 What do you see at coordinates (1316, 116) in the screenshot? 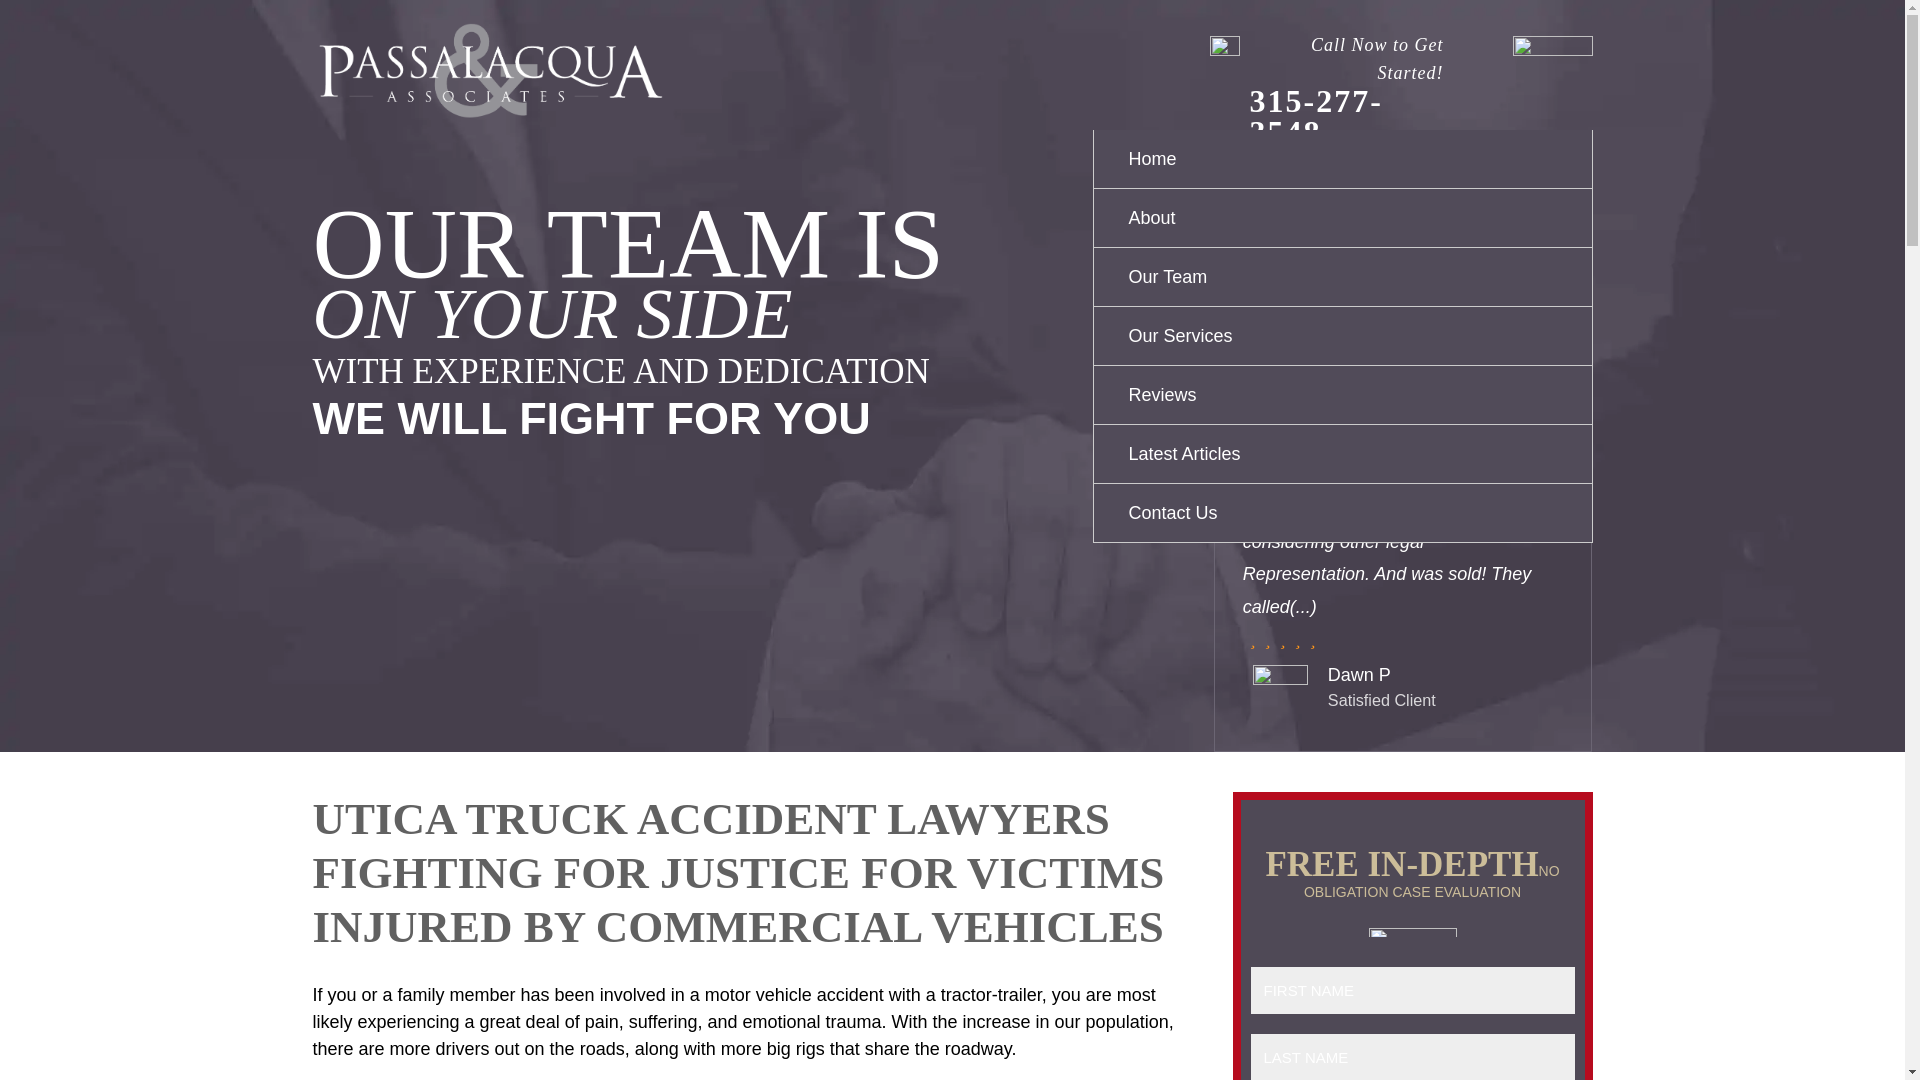
I see `315-277-3548` at bounding box center [1316, 116].